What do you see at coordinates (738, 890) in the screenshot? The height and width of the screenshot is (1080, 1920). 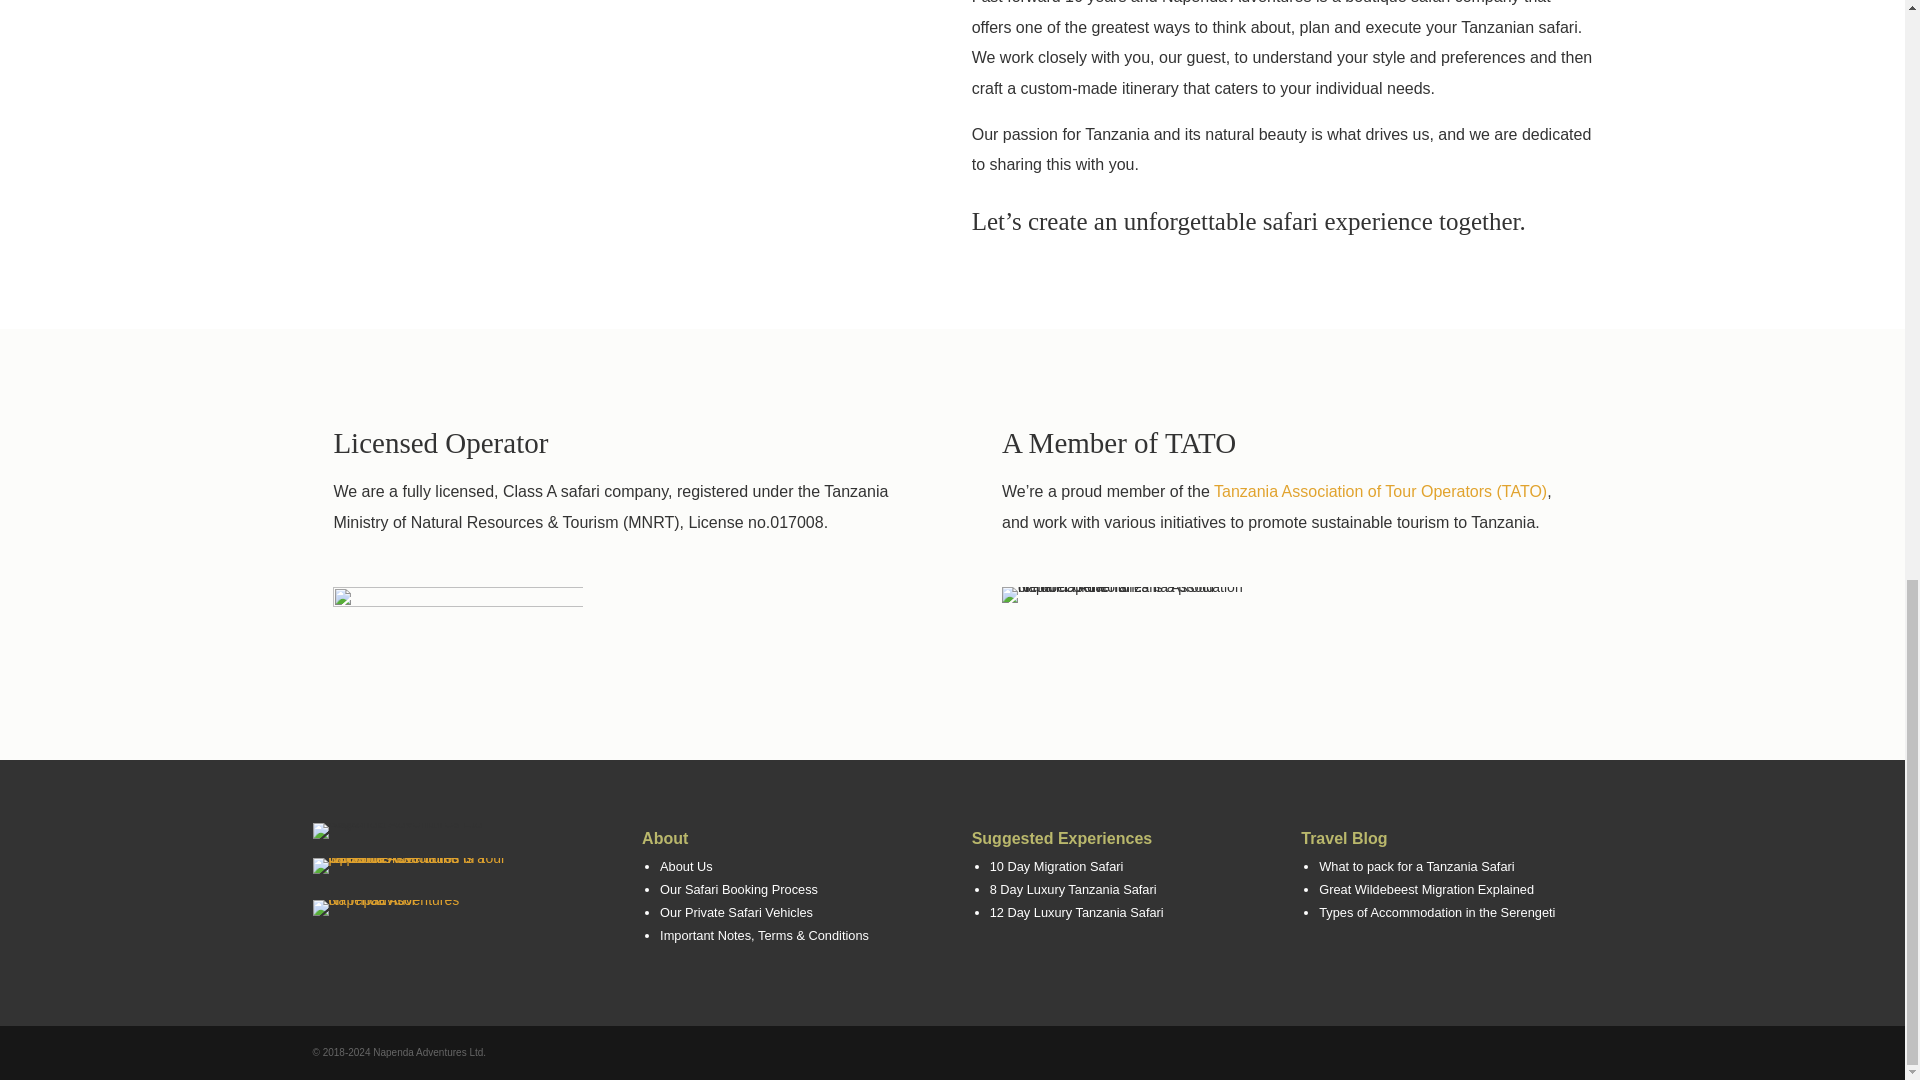 I see `Our Safari Booking Process` at bounding box center [738, 890].